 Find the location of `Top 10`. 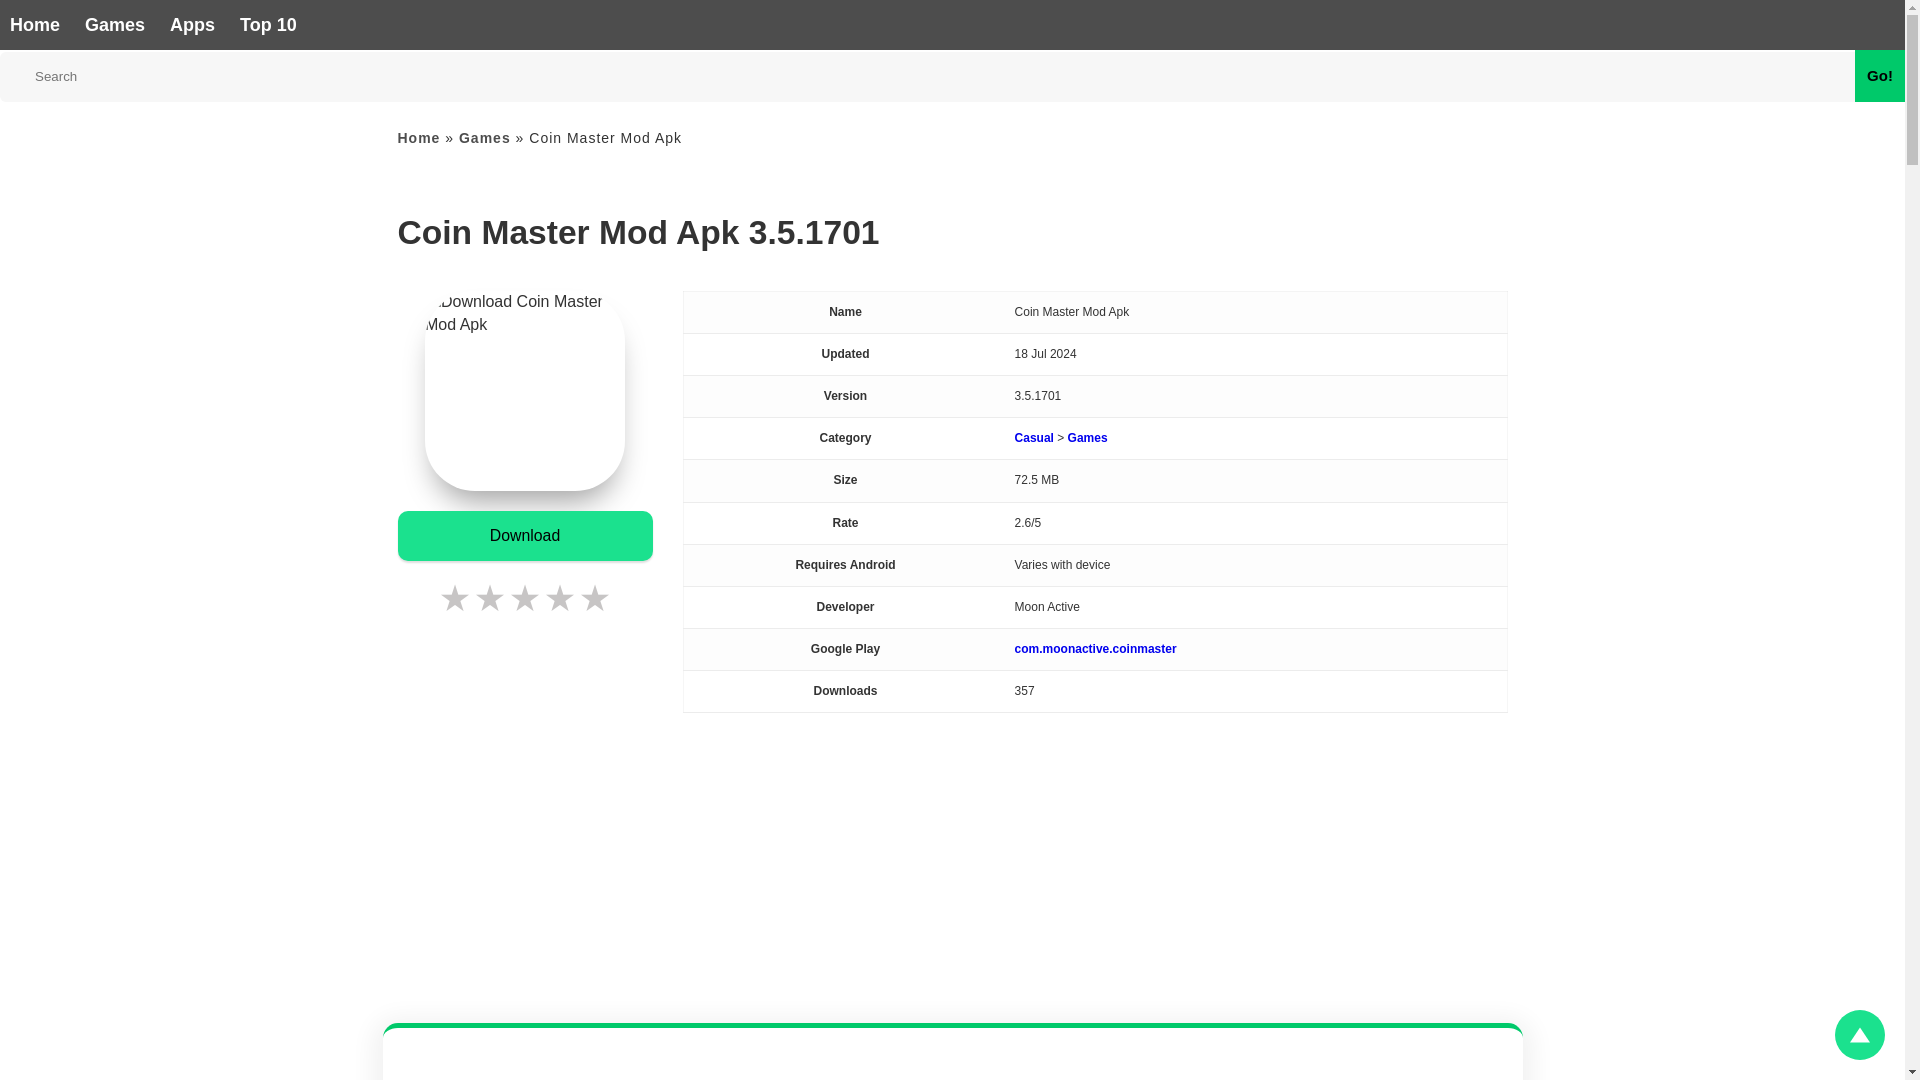

Top 10 is located at coordinates (268, 26).